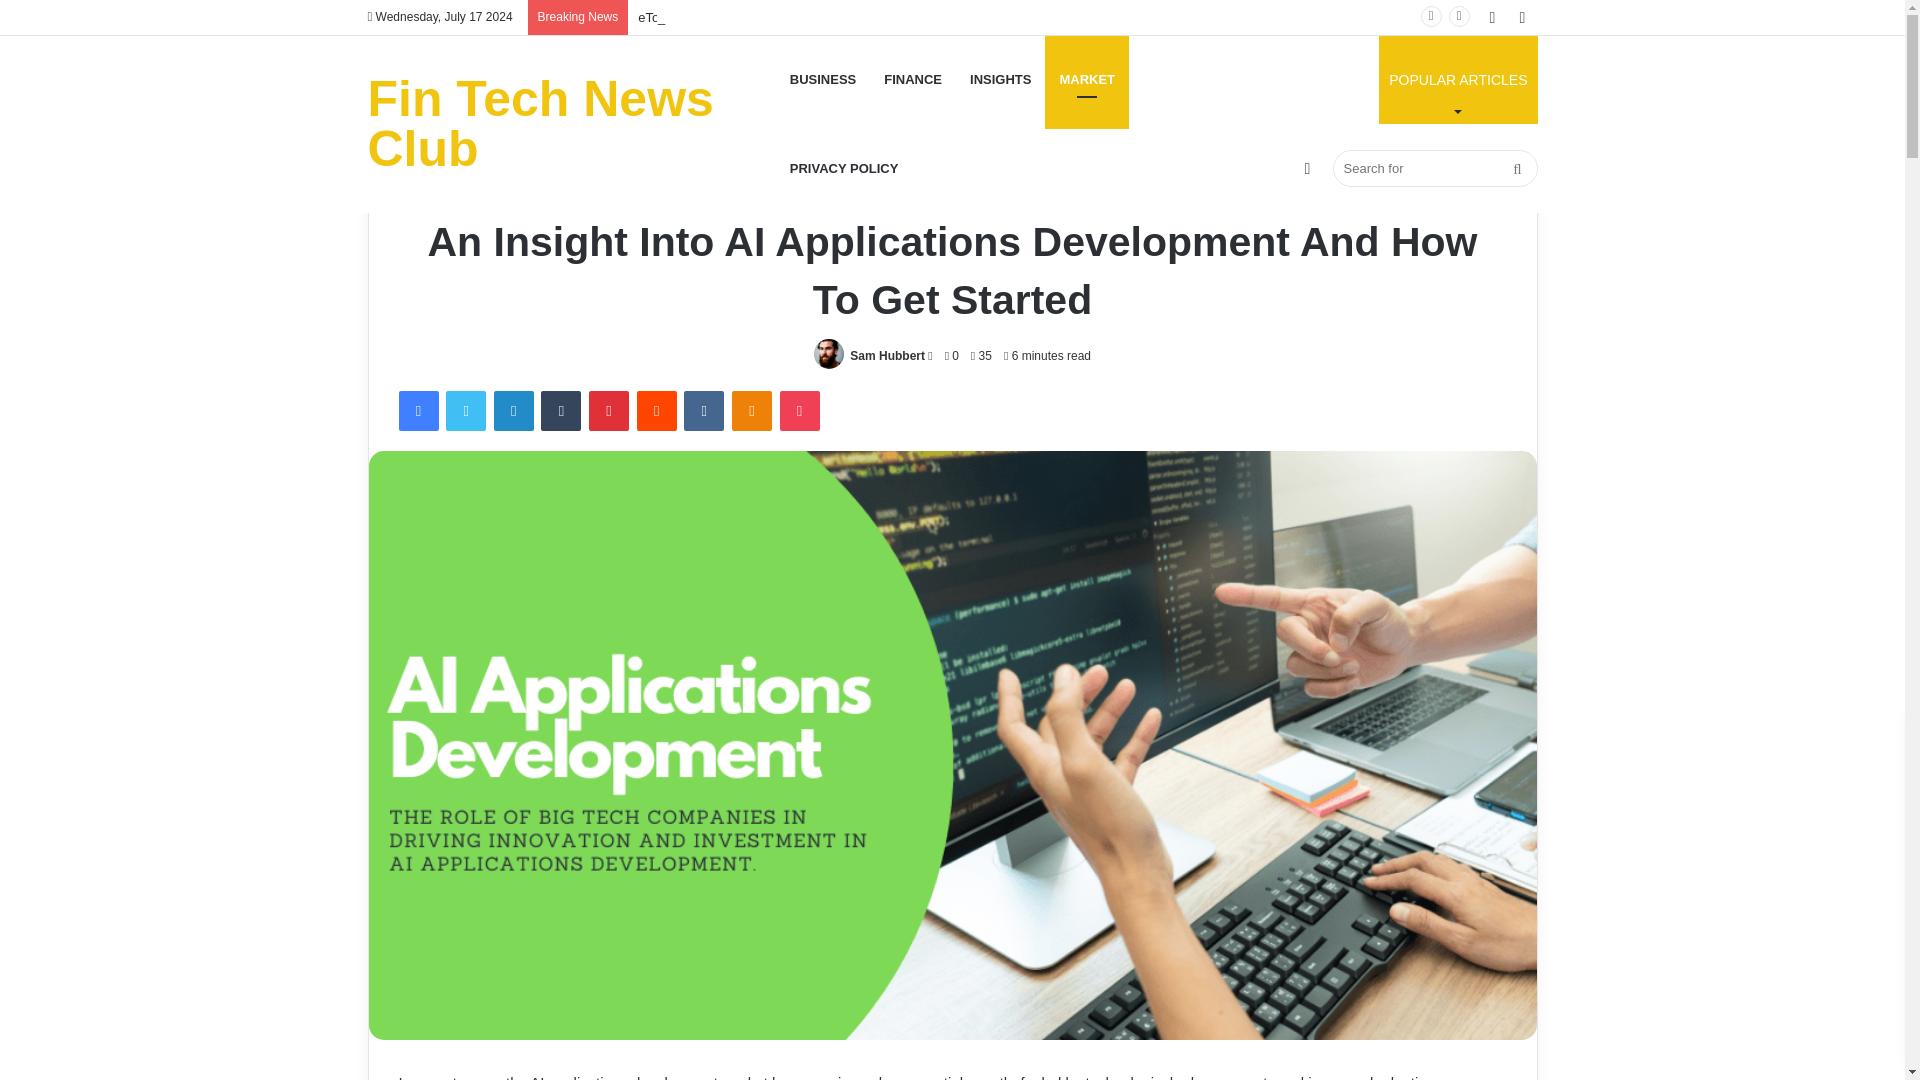 The height and width of the screenshot is (1080, 1920). I want to click on INSIGHTS, so click(1000, 79).